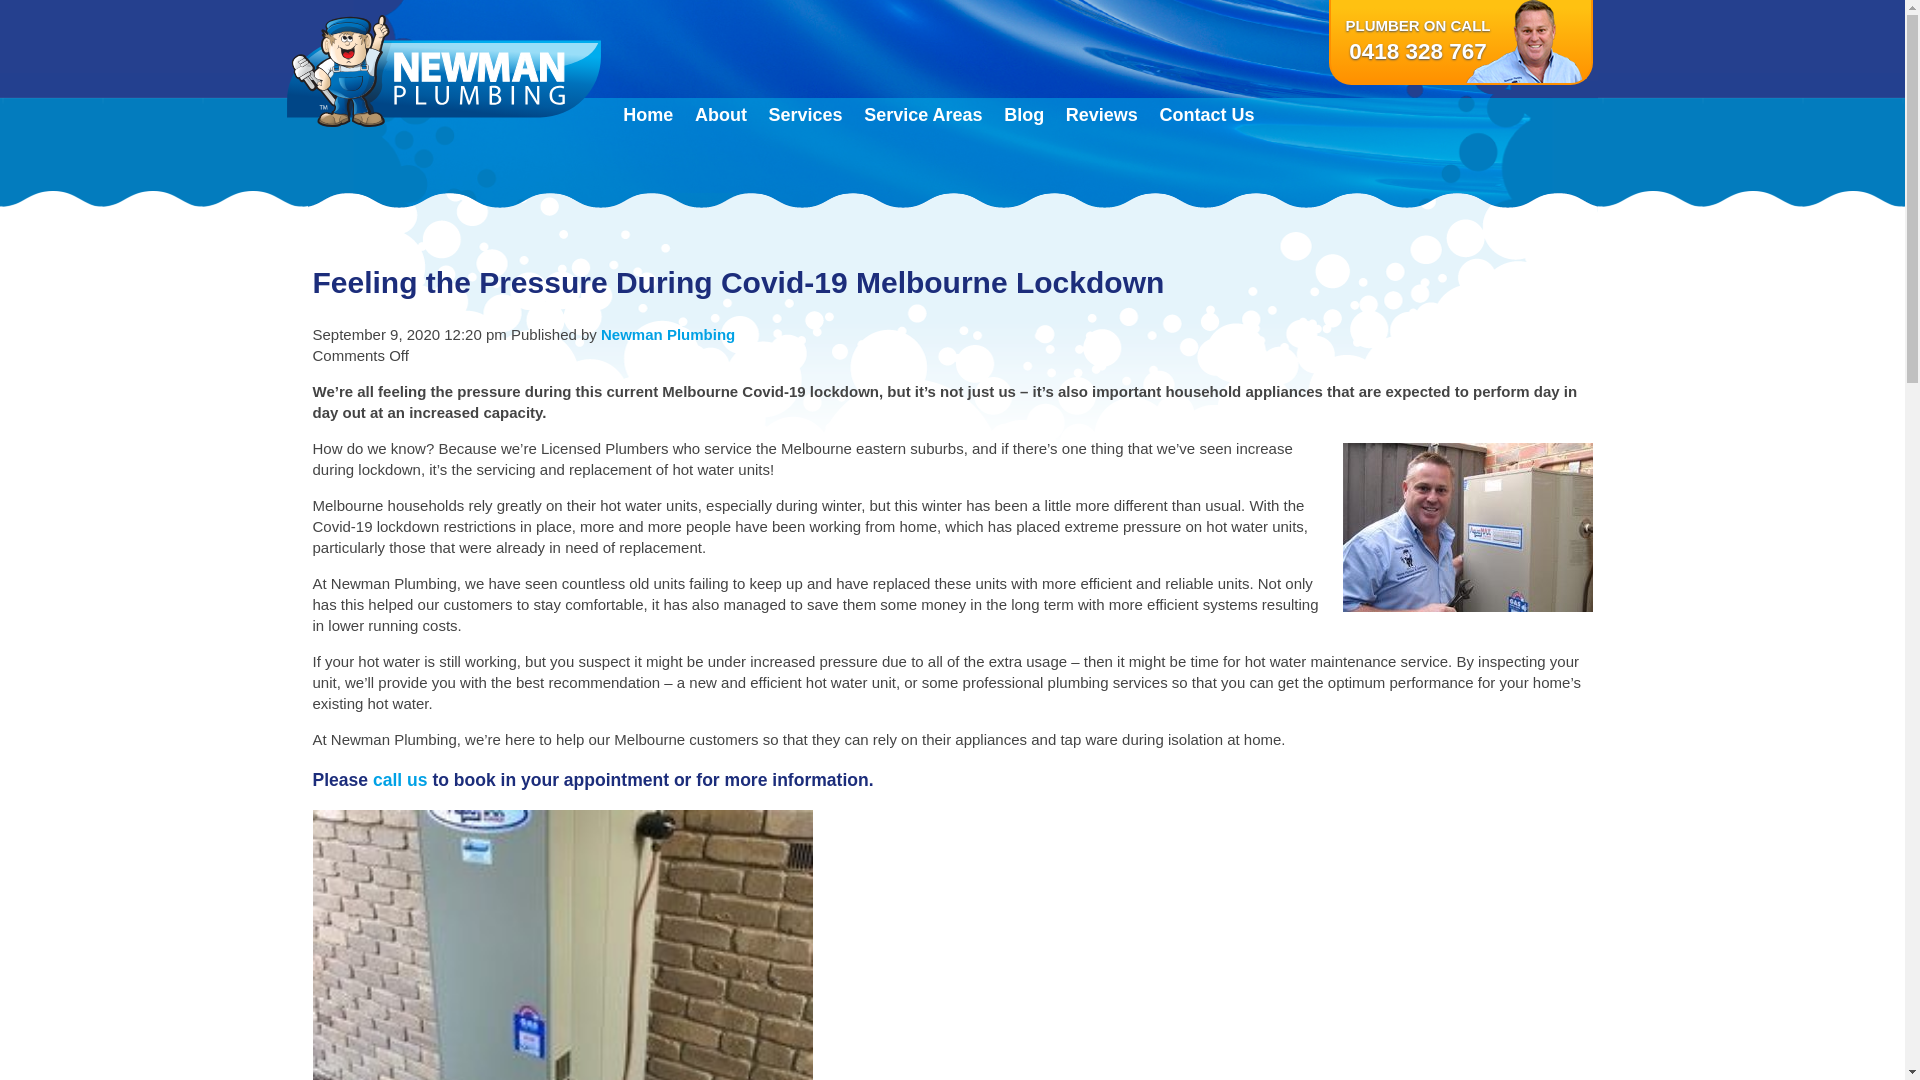  I want to click on 0418 328 767, so click(1418, 51).